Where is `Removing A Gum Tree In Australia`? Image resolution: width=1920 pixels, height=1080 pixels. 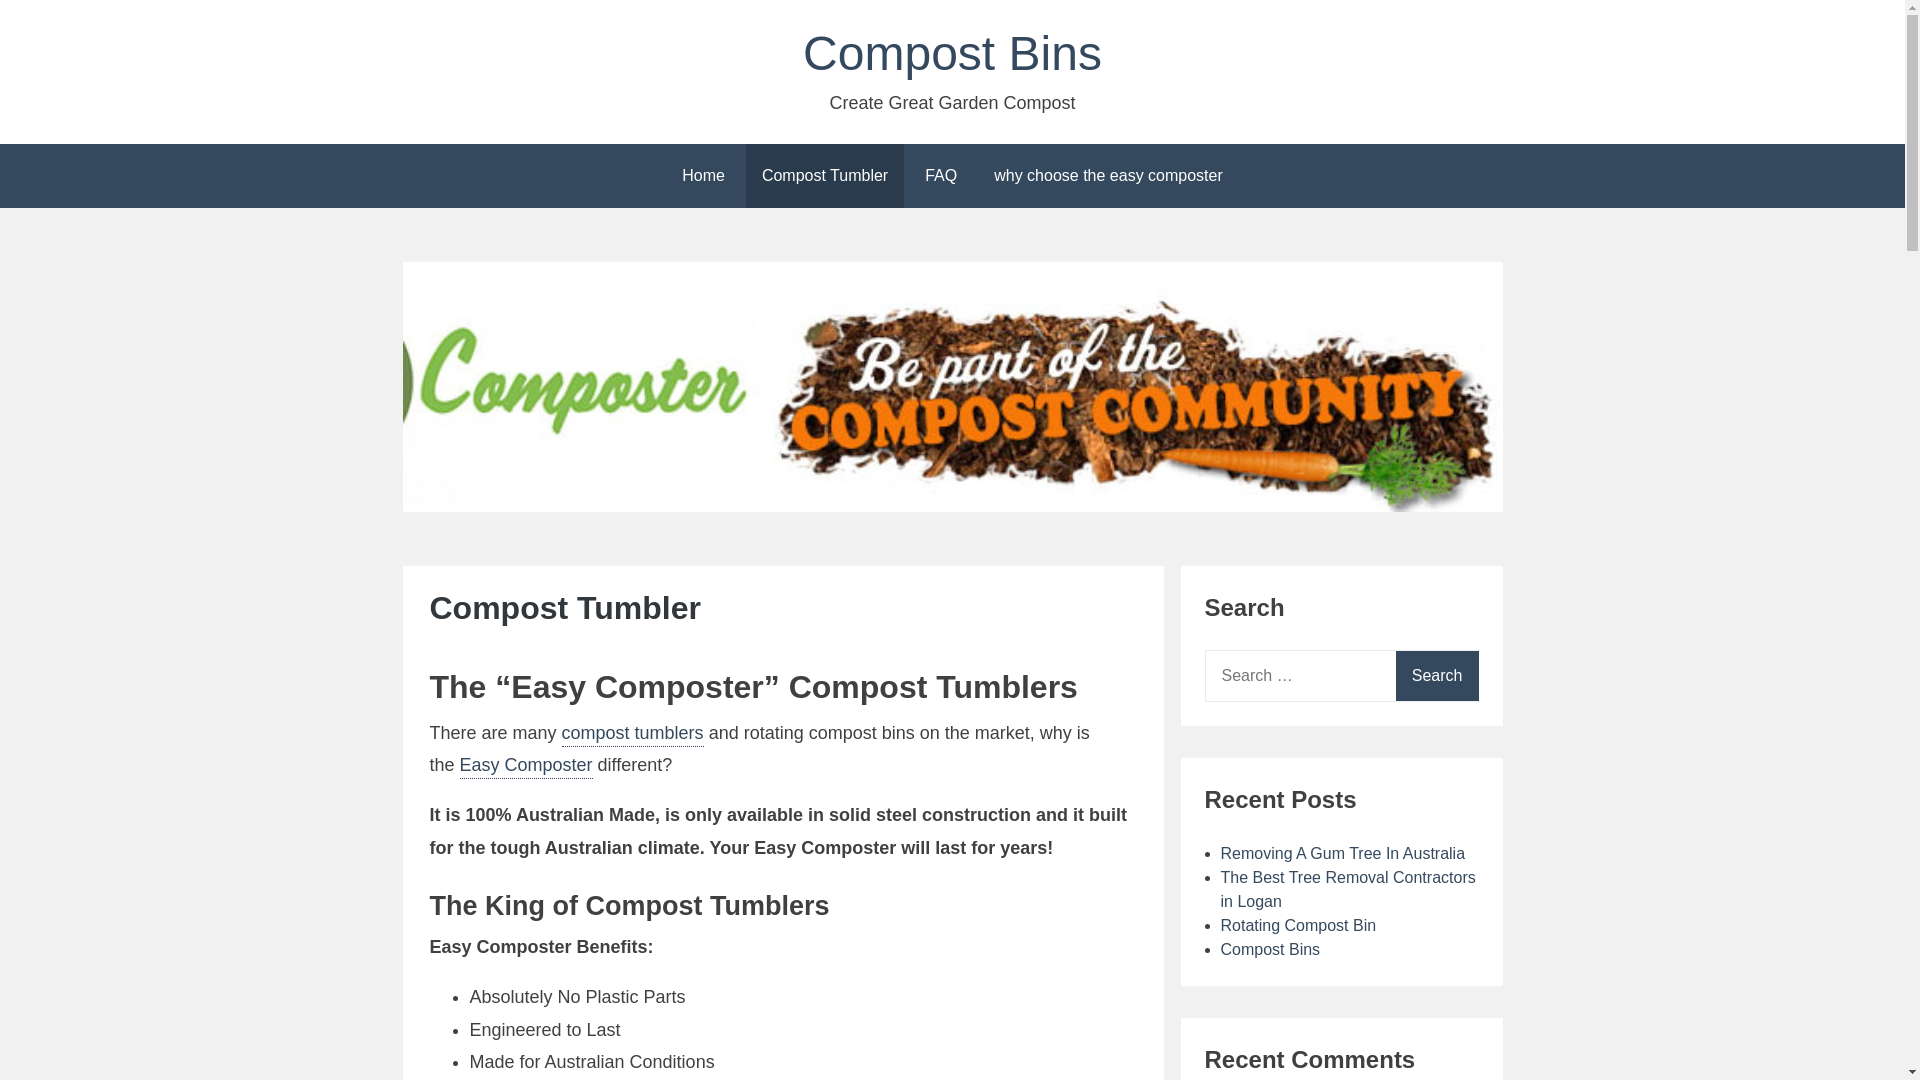 Removing A Gum Tree In Australia is located at coordinates (1342, 854).